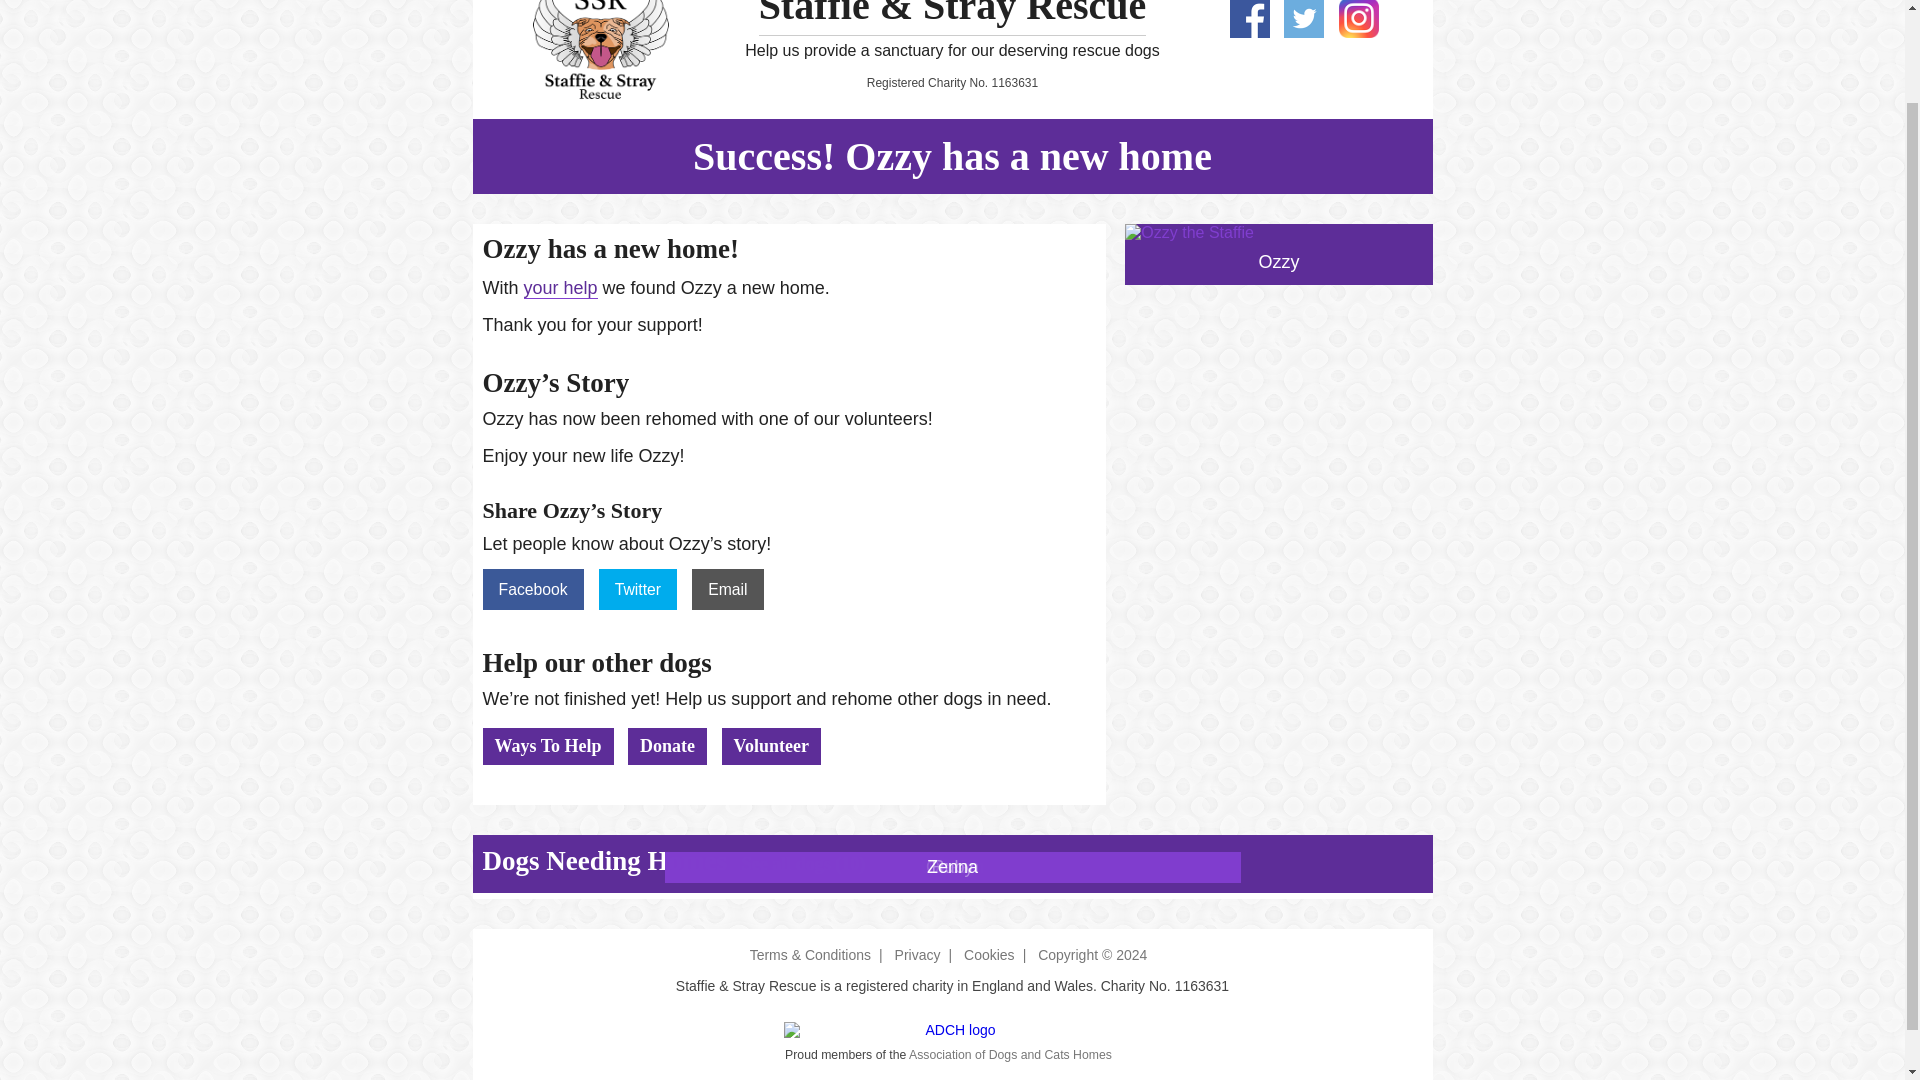 The image size is (1920, 1080). I want to click on Email, so click(726, 590).